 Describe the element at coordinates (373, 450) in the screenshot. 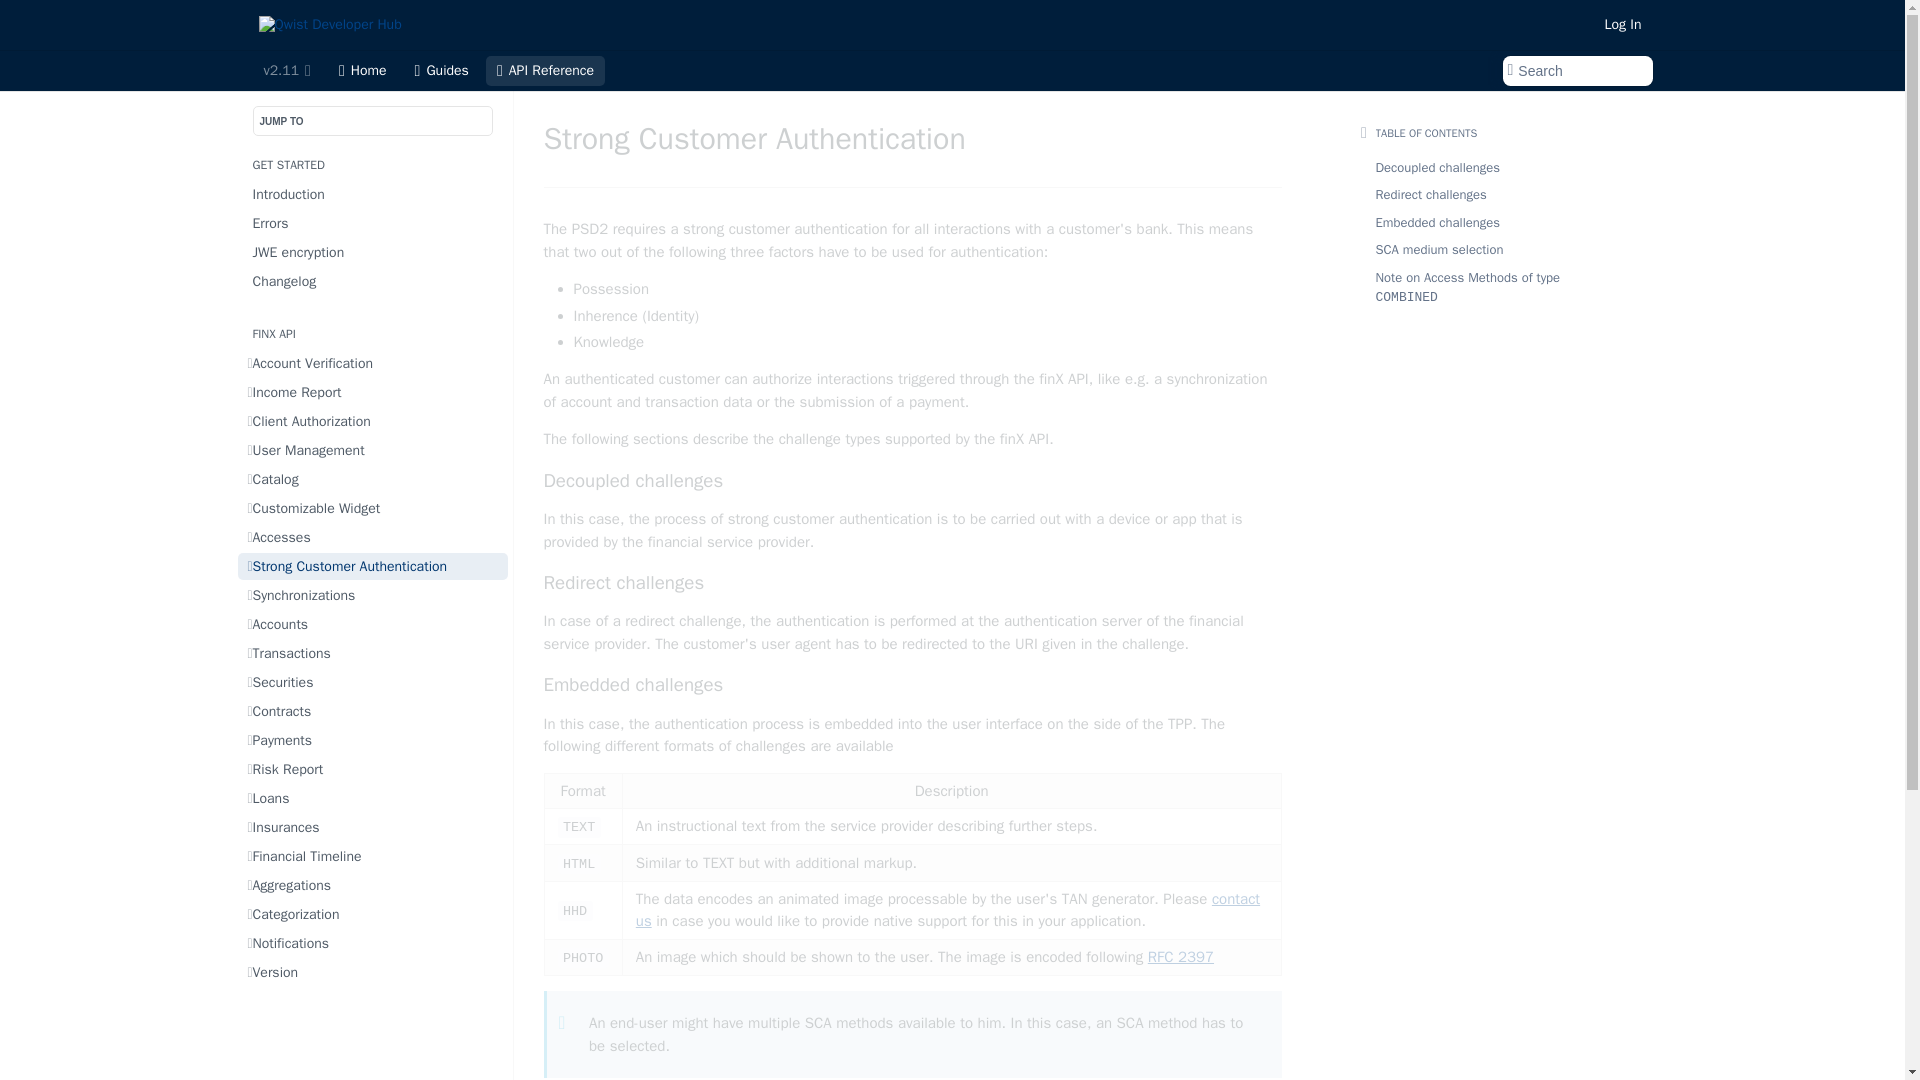

I see `User Management` at that location.